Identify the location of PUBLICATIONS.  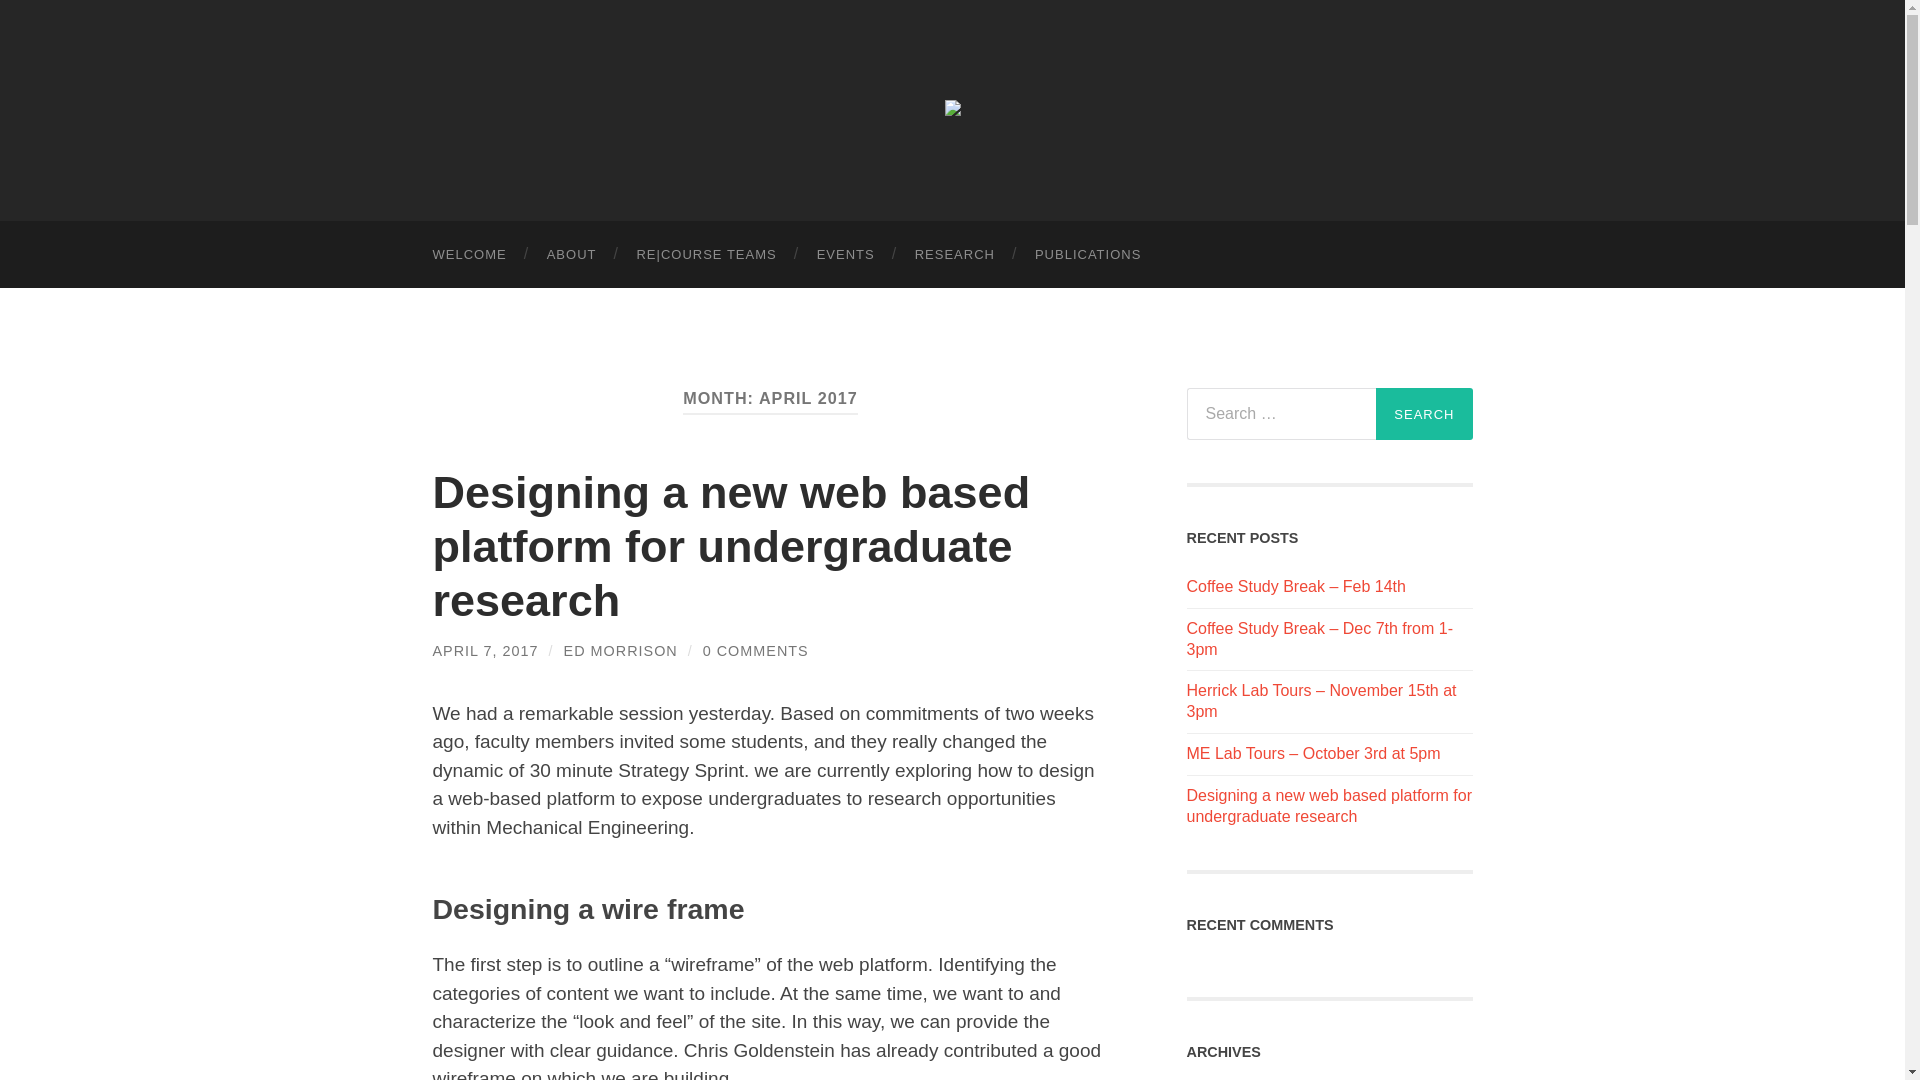
(1088, 254).